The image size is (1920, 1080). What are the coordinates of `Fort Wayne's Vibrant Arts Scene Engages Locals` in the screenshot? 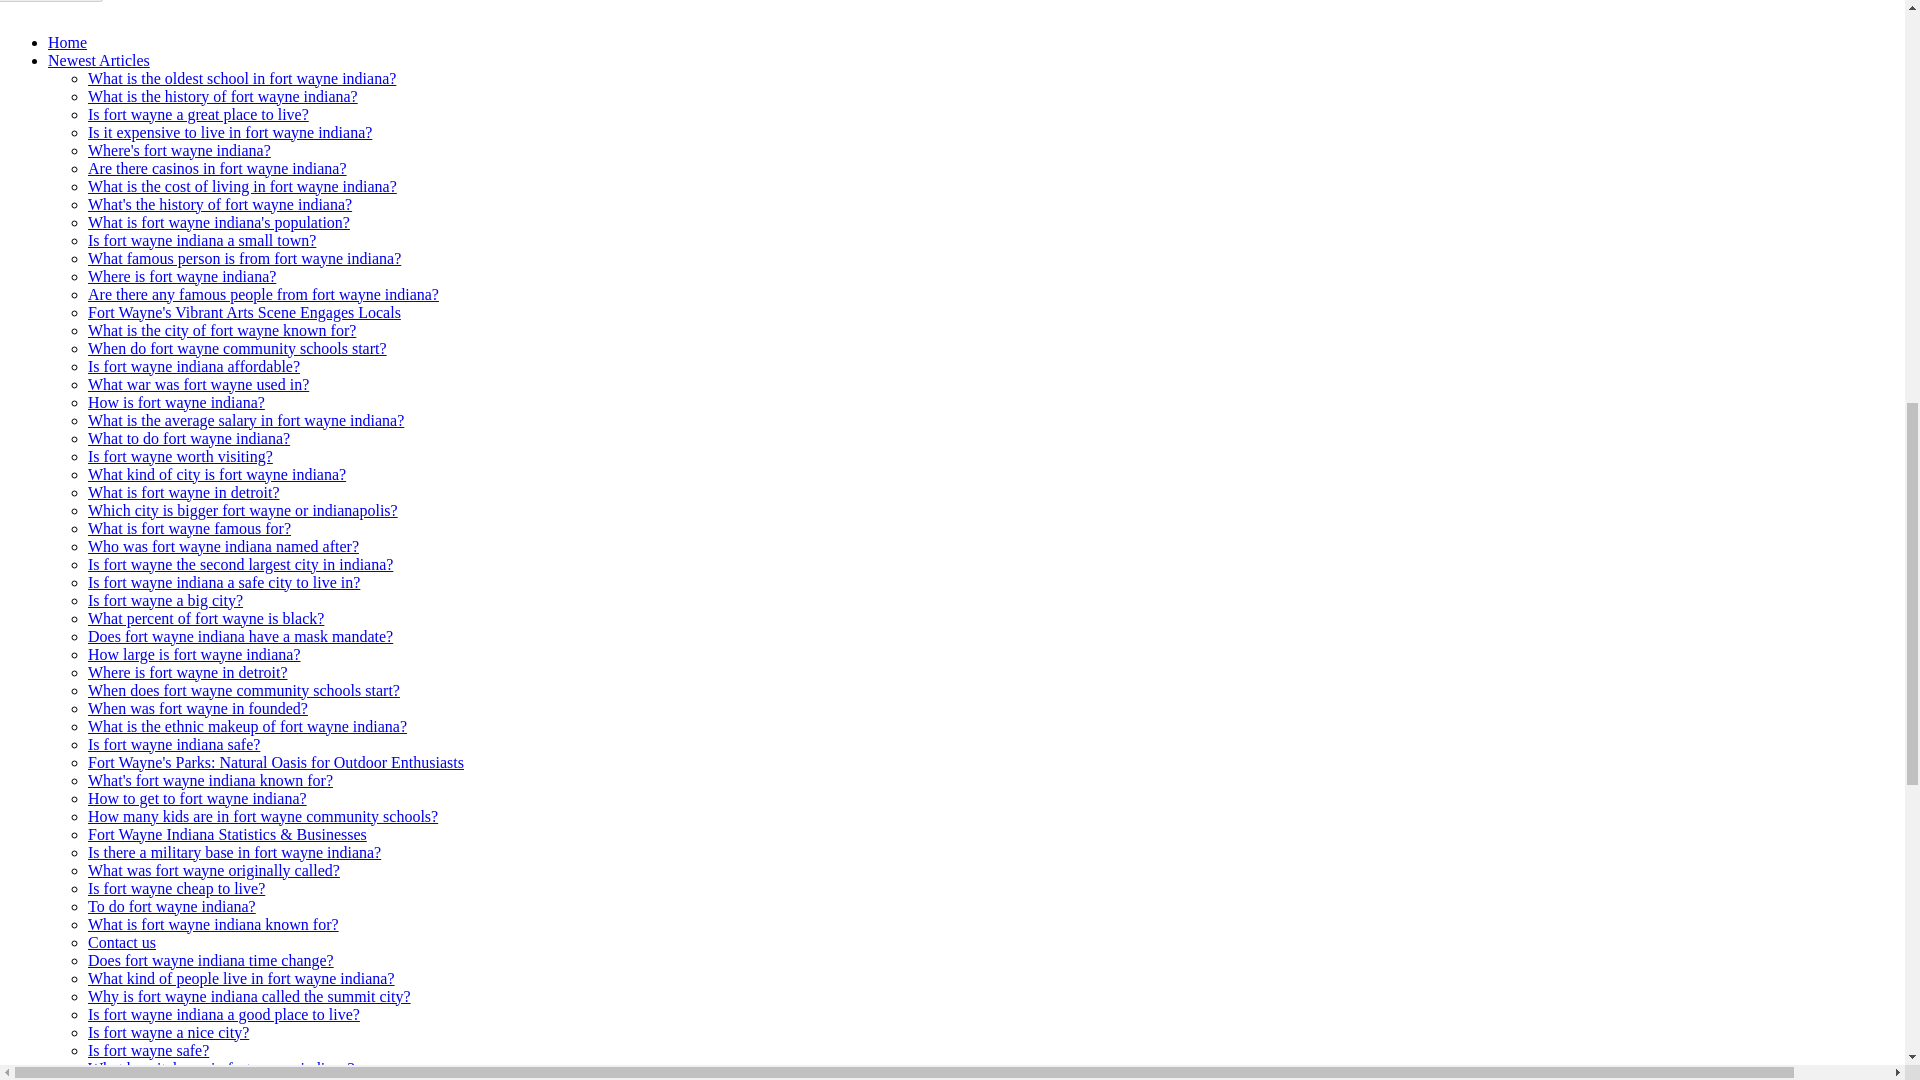 It's located at (244, 312).